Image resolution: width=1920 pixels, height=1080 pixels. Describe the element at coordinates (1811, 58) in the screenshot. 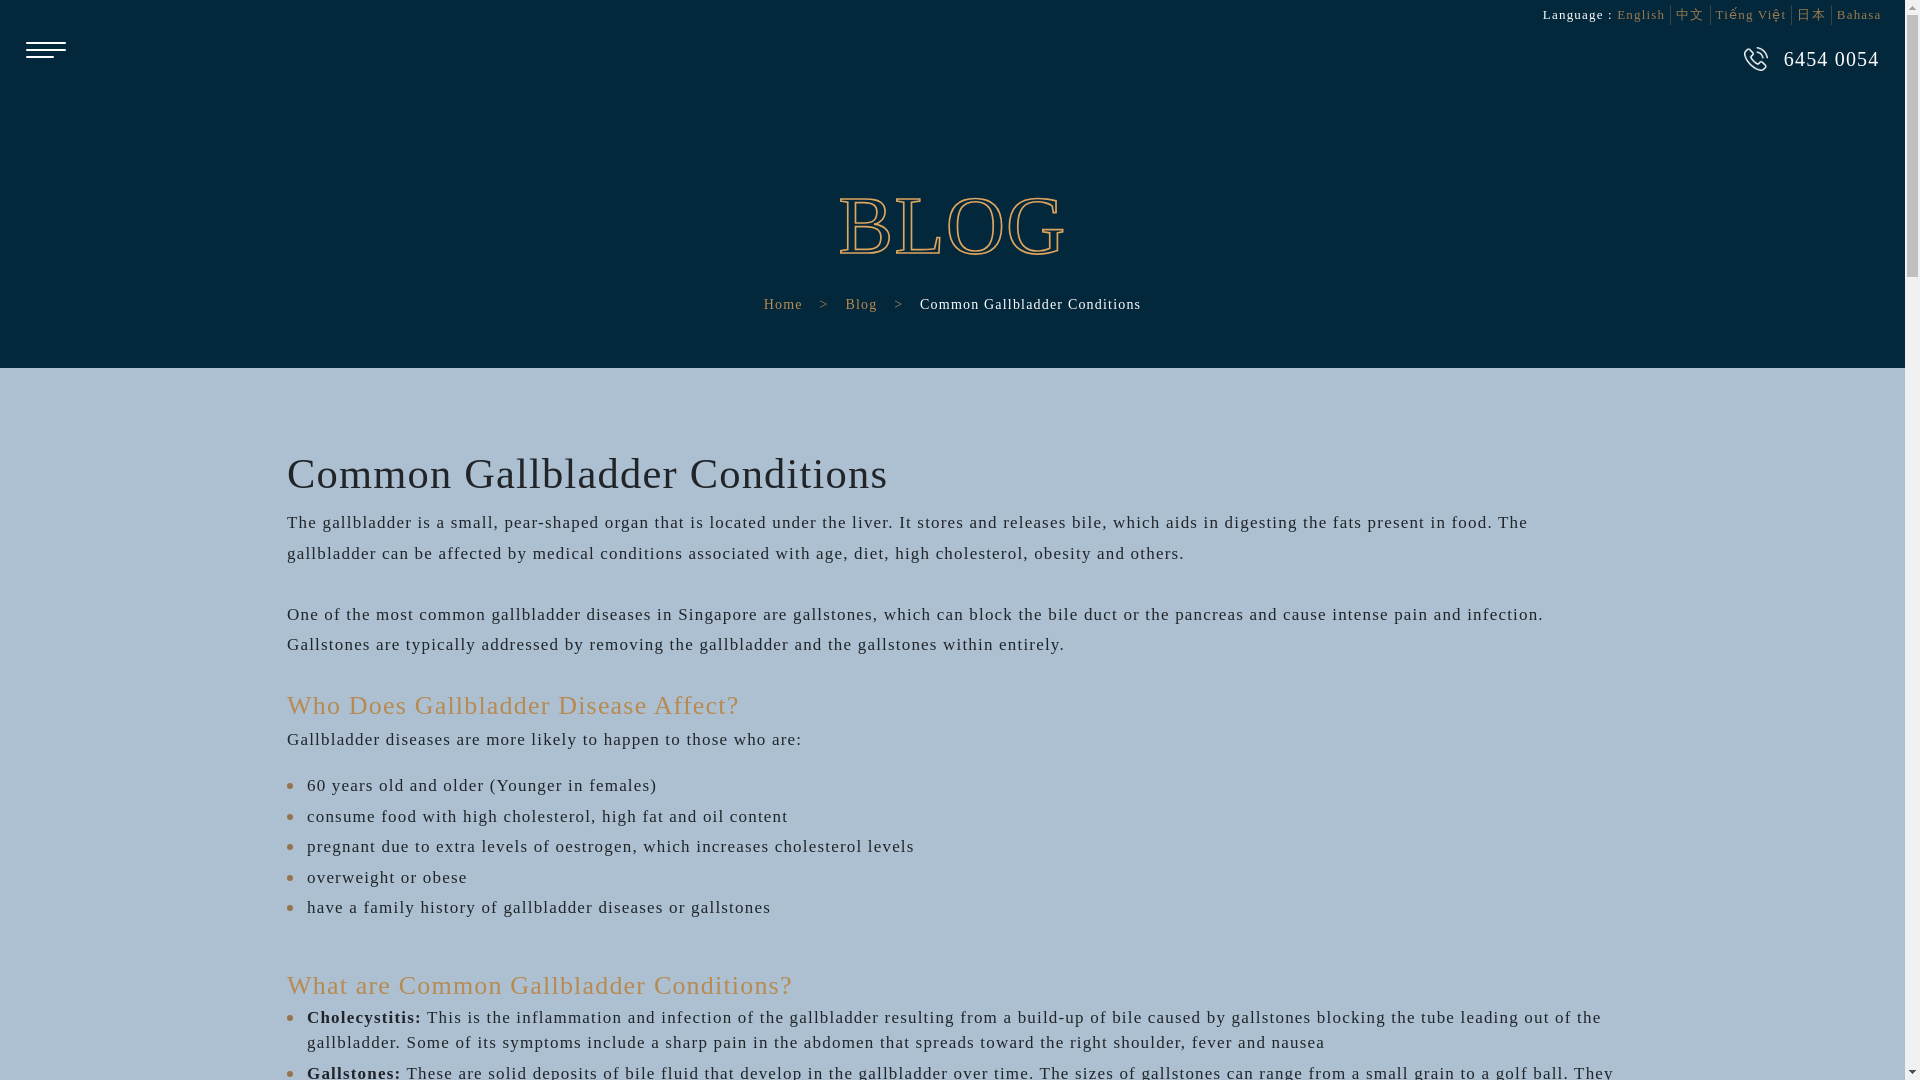

I see `6454 0054` at that location.